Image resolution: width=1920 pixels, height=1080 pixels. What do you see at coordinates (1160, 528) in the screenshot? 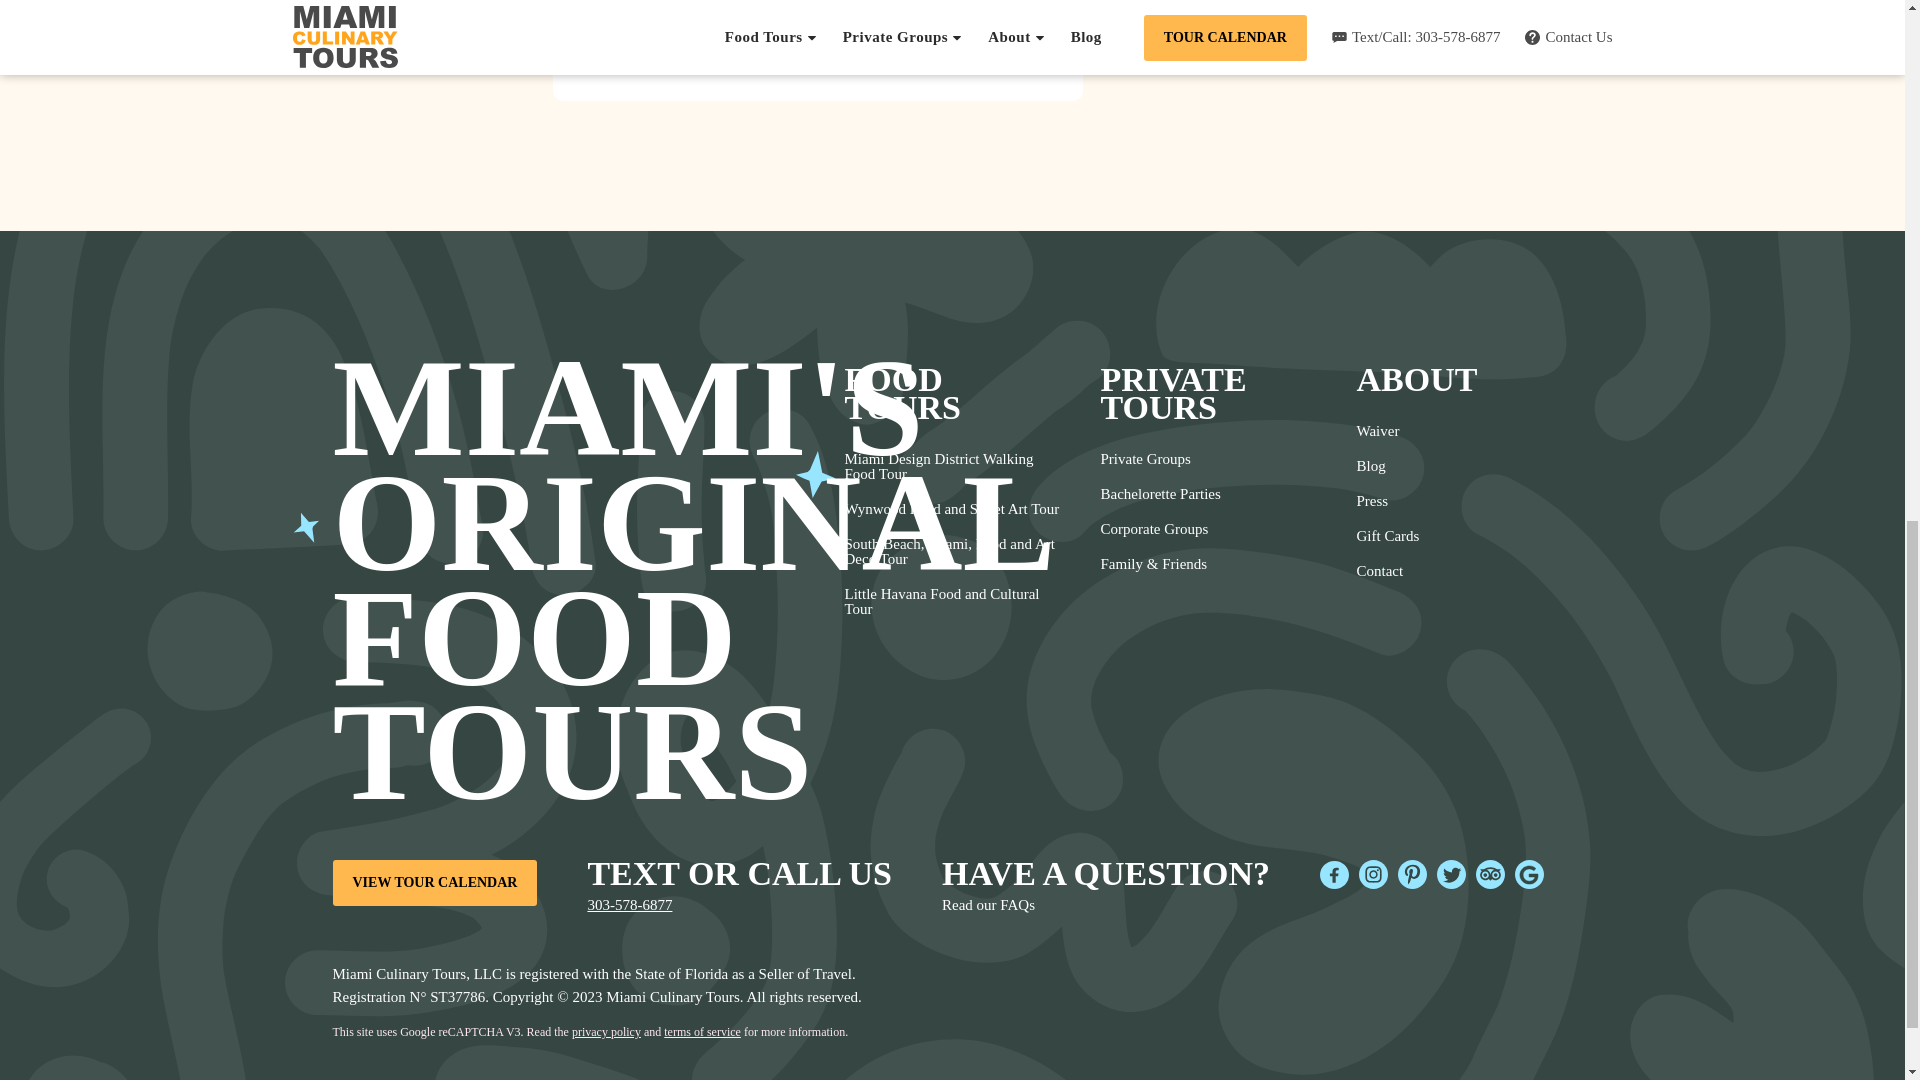
I see `Corporate Groups` at bounding box center [1160, 528].